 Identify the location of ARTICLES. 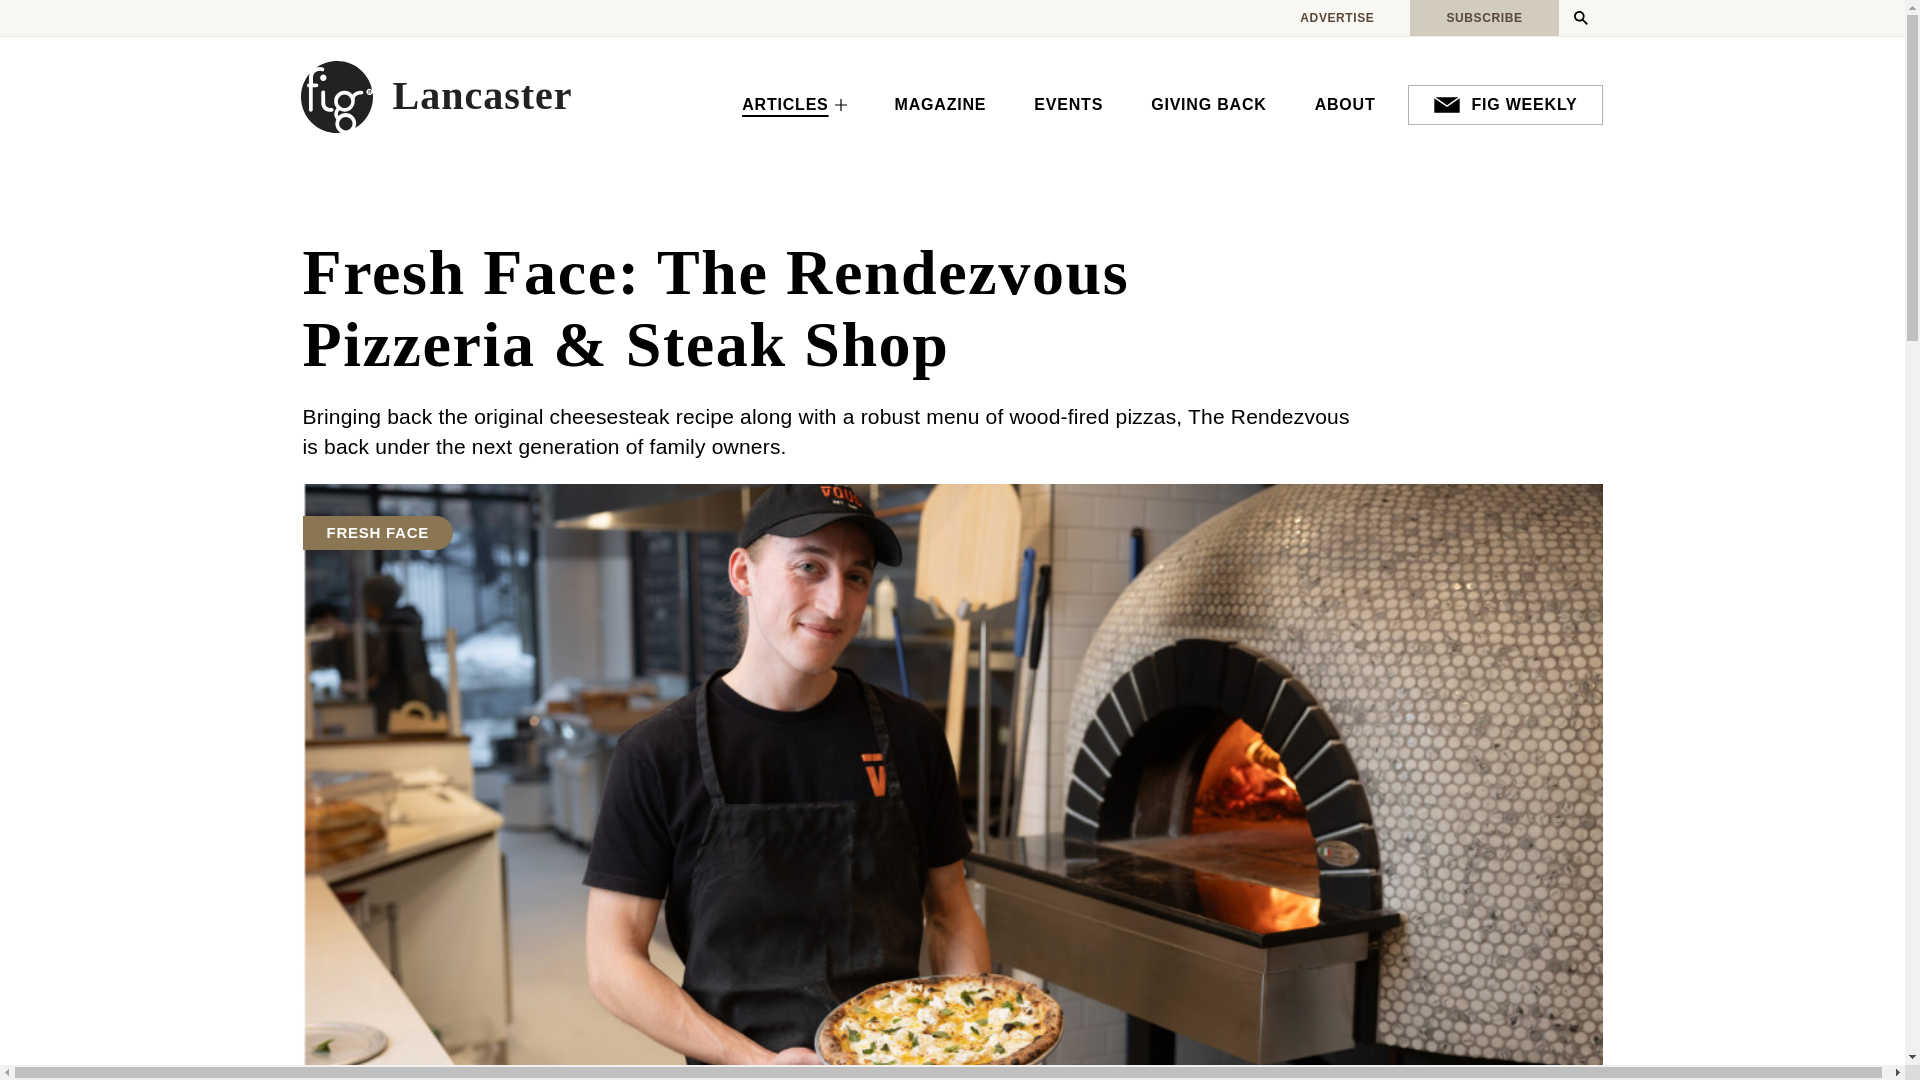
(794, 105).